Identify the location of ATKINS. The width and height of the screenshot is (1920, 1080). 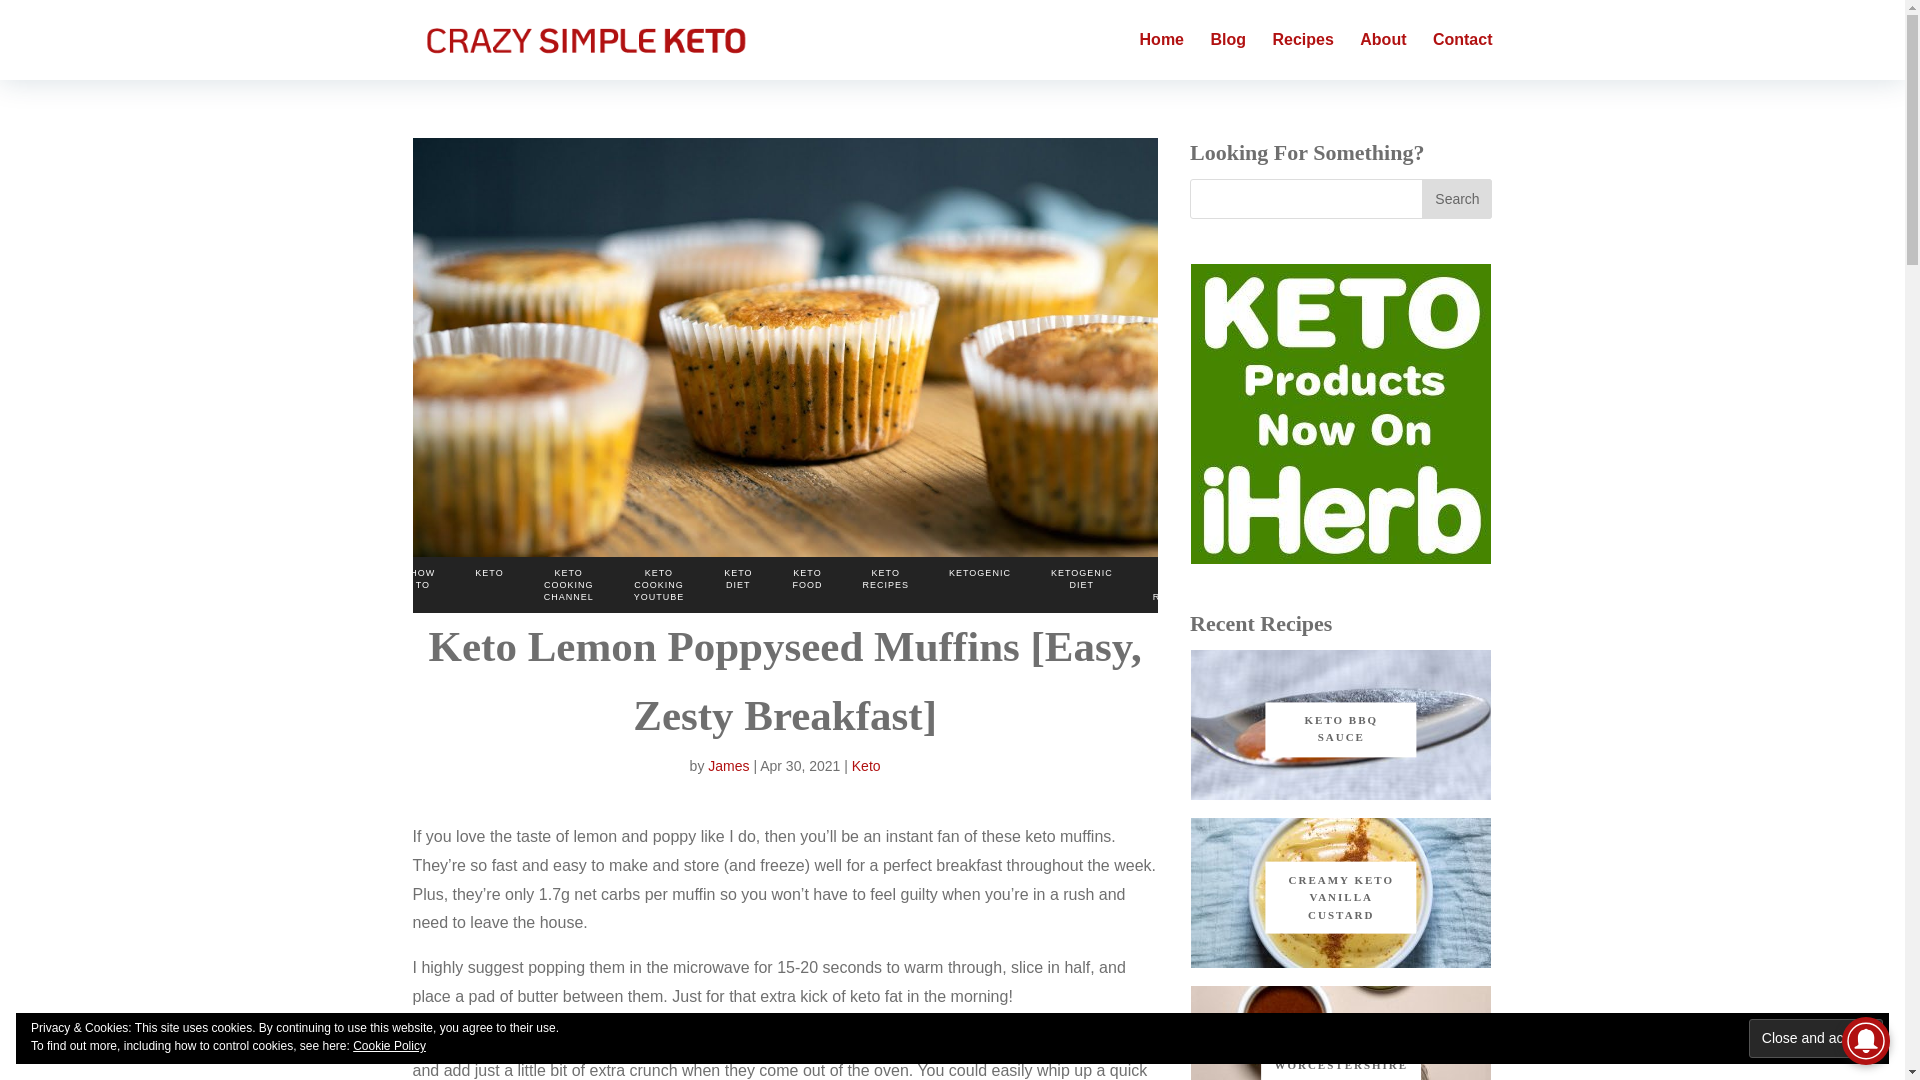
(50, 572).